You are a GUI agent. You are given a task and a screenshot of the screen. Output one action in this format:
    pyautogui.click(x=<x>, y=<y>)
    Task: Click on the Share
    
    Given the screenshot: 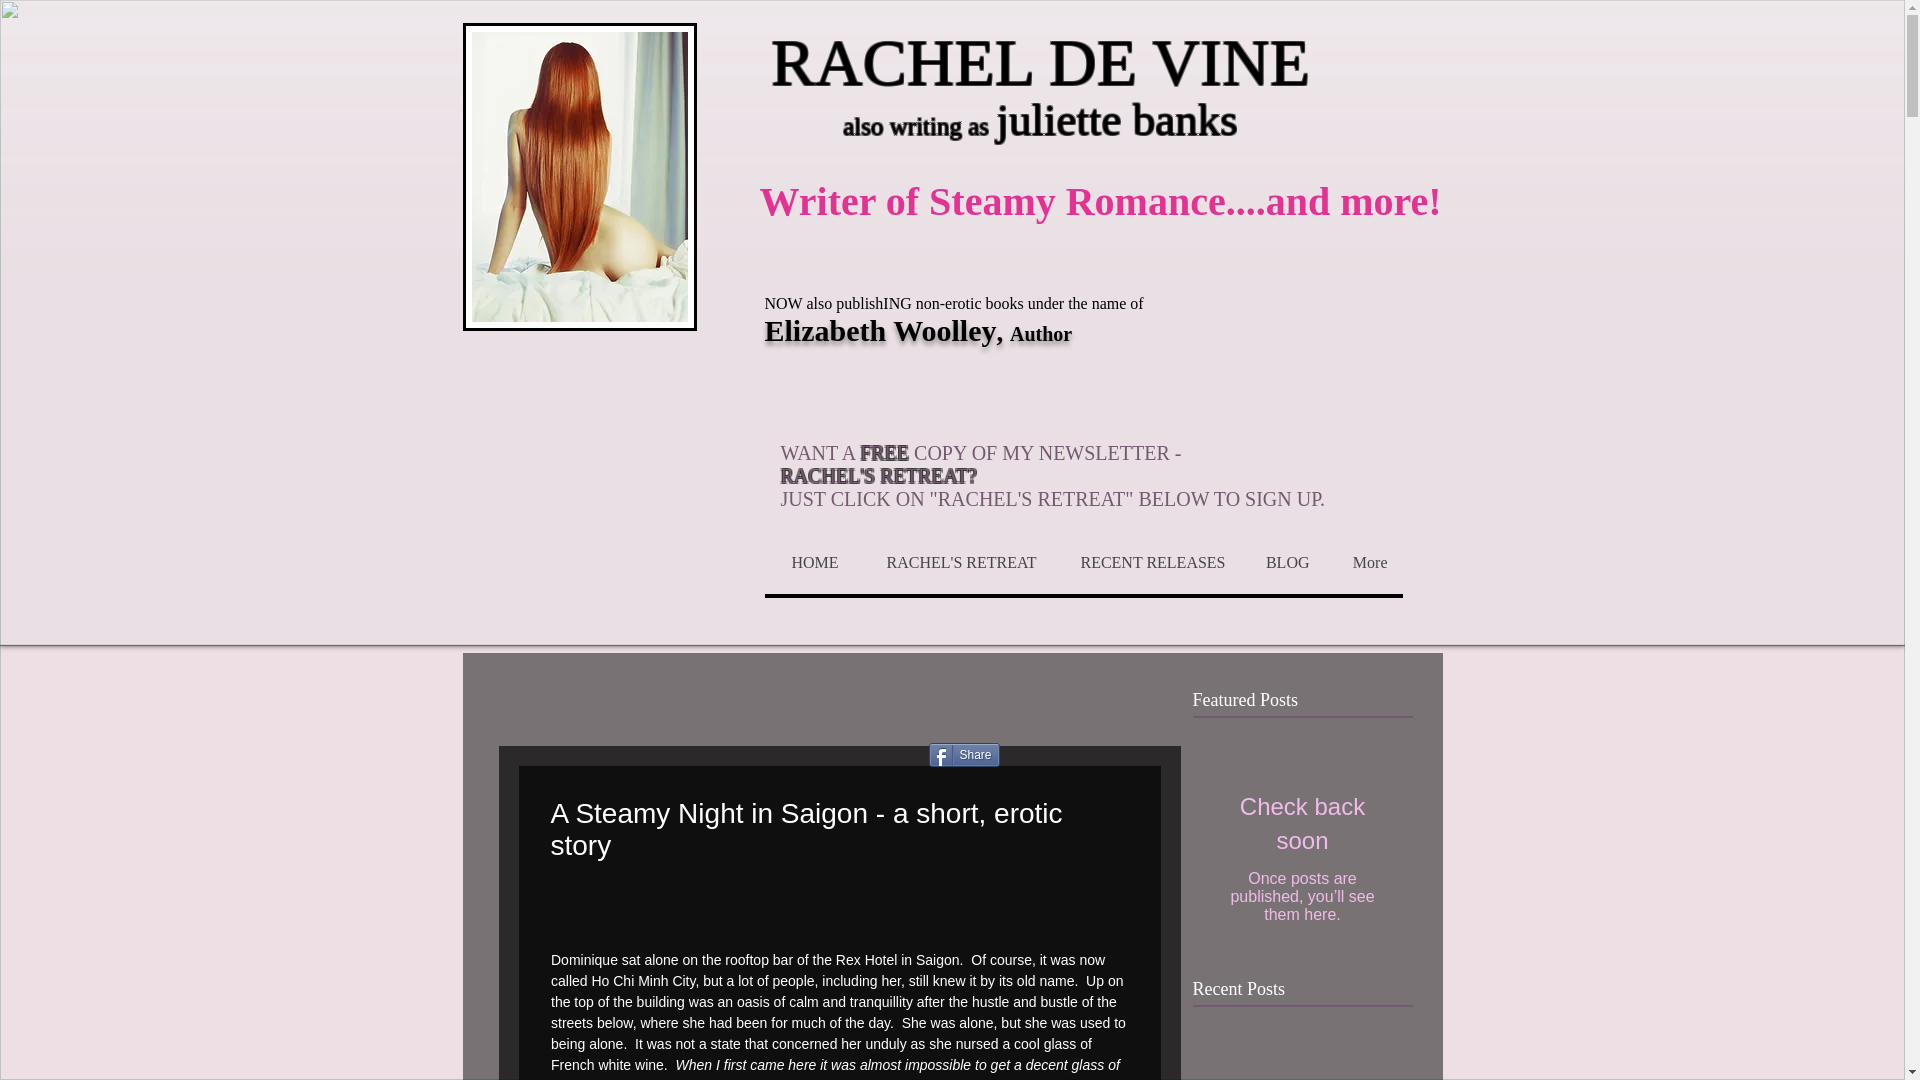 What is the action you would take?
    pyautogui.click(x=962, y=754)
    